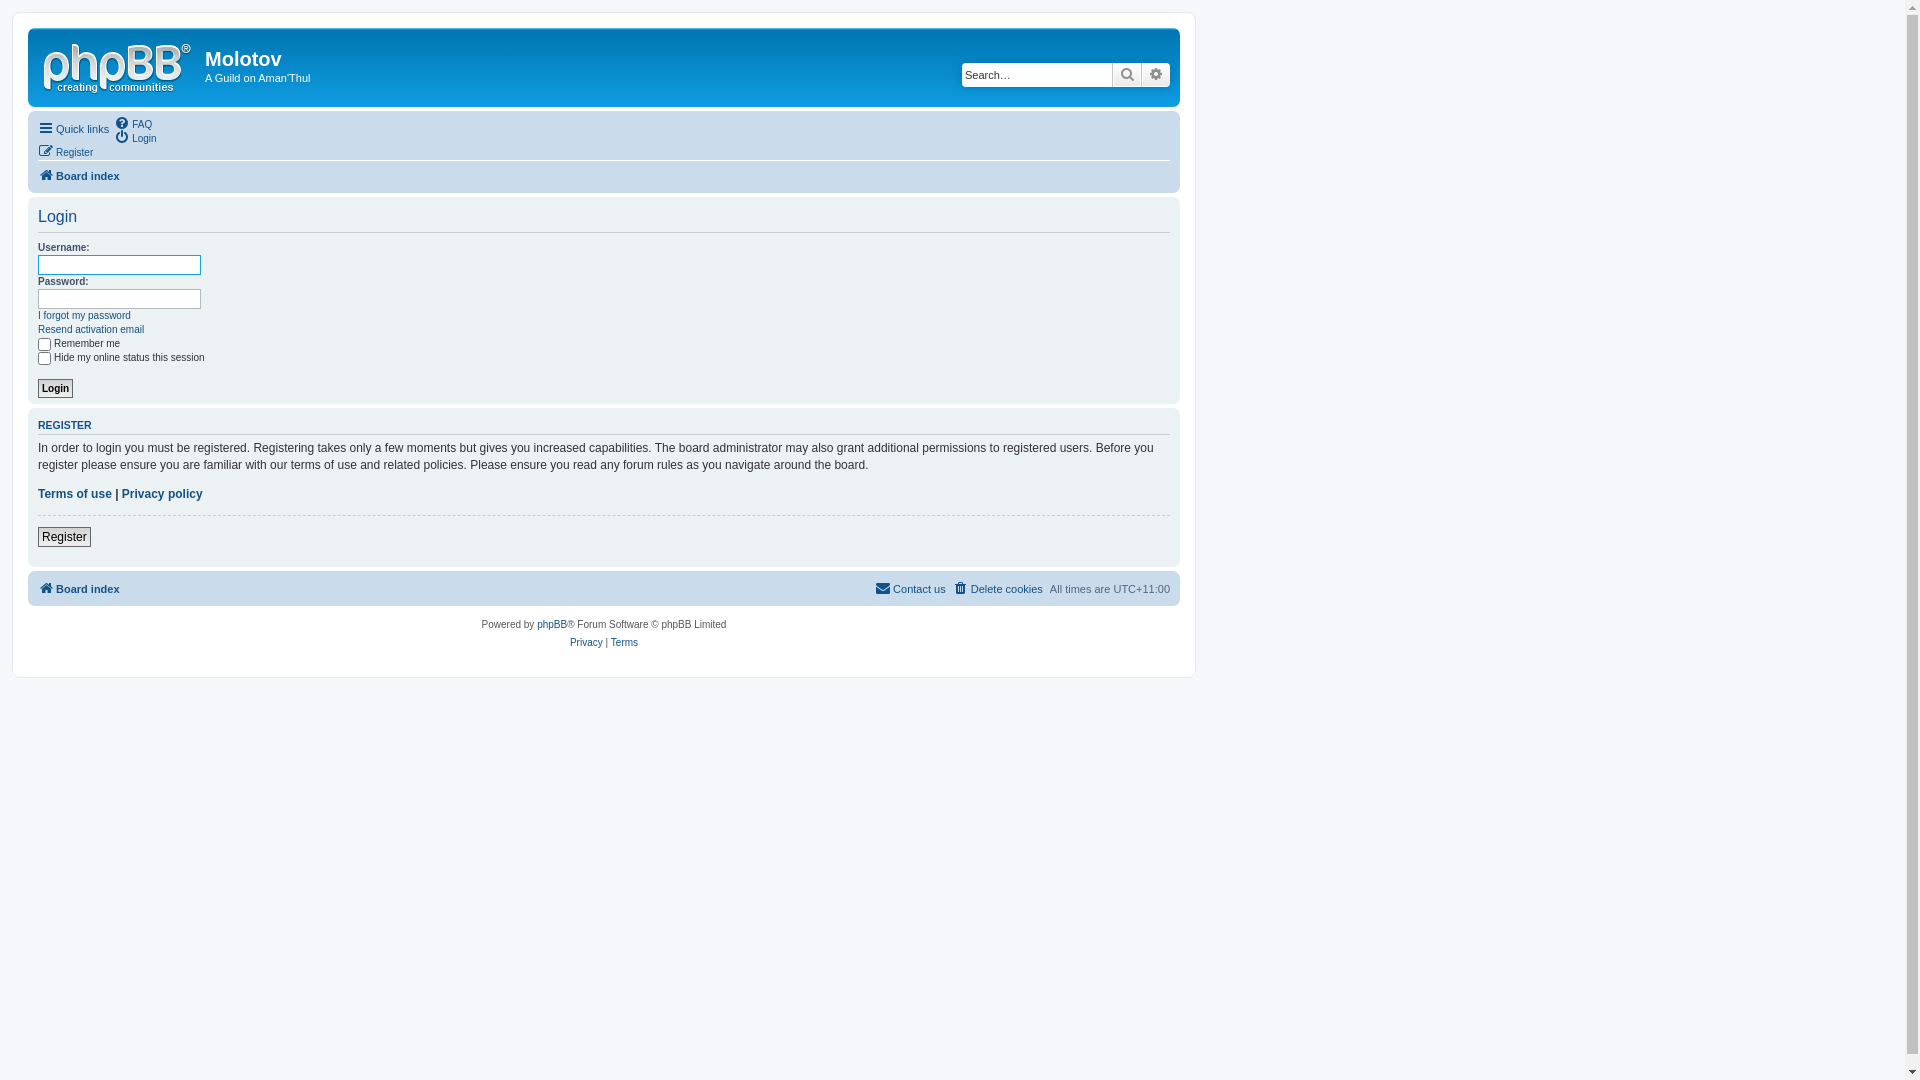  Describe the element at coordinates (1156, 75) in the screenshot. I see `Advanced search` at that location.